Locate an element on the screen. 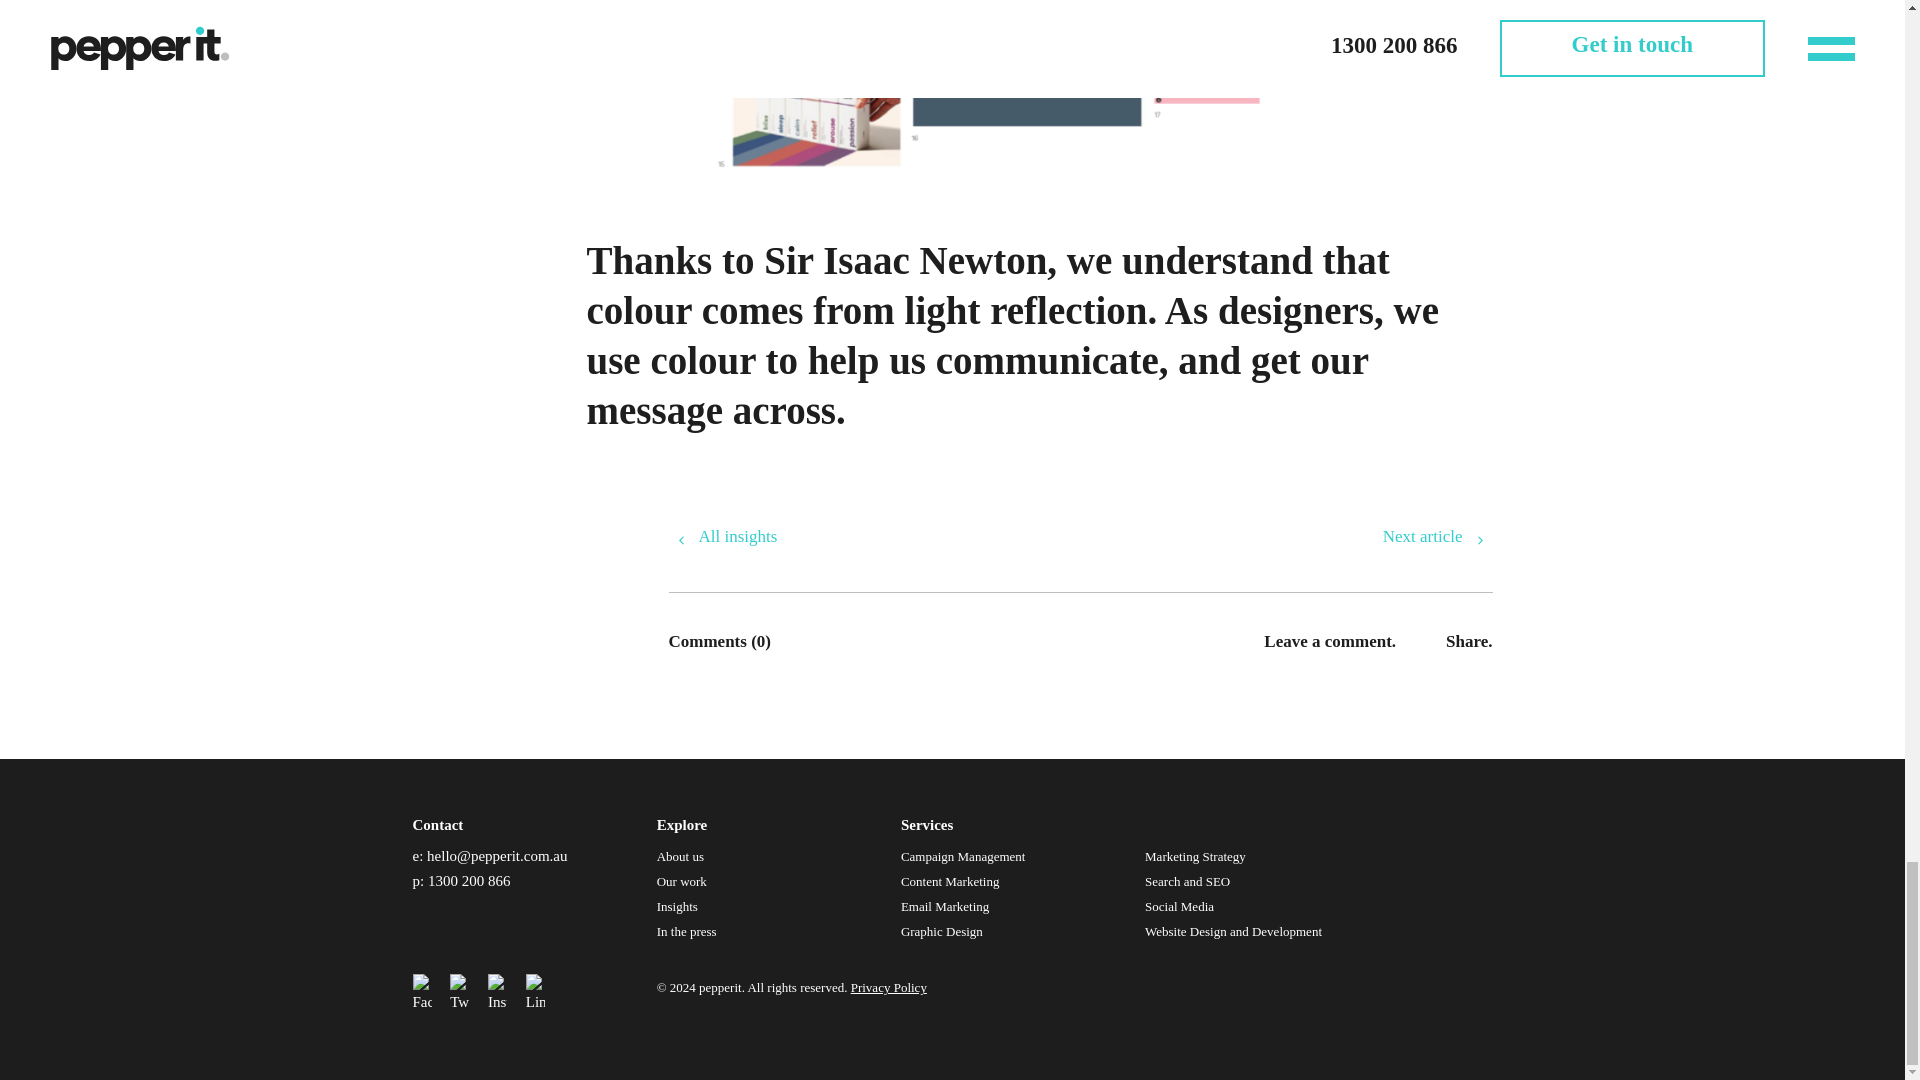 This screenshot has height=1080, width=1920. Share. is located at coordinates (1468, 640).